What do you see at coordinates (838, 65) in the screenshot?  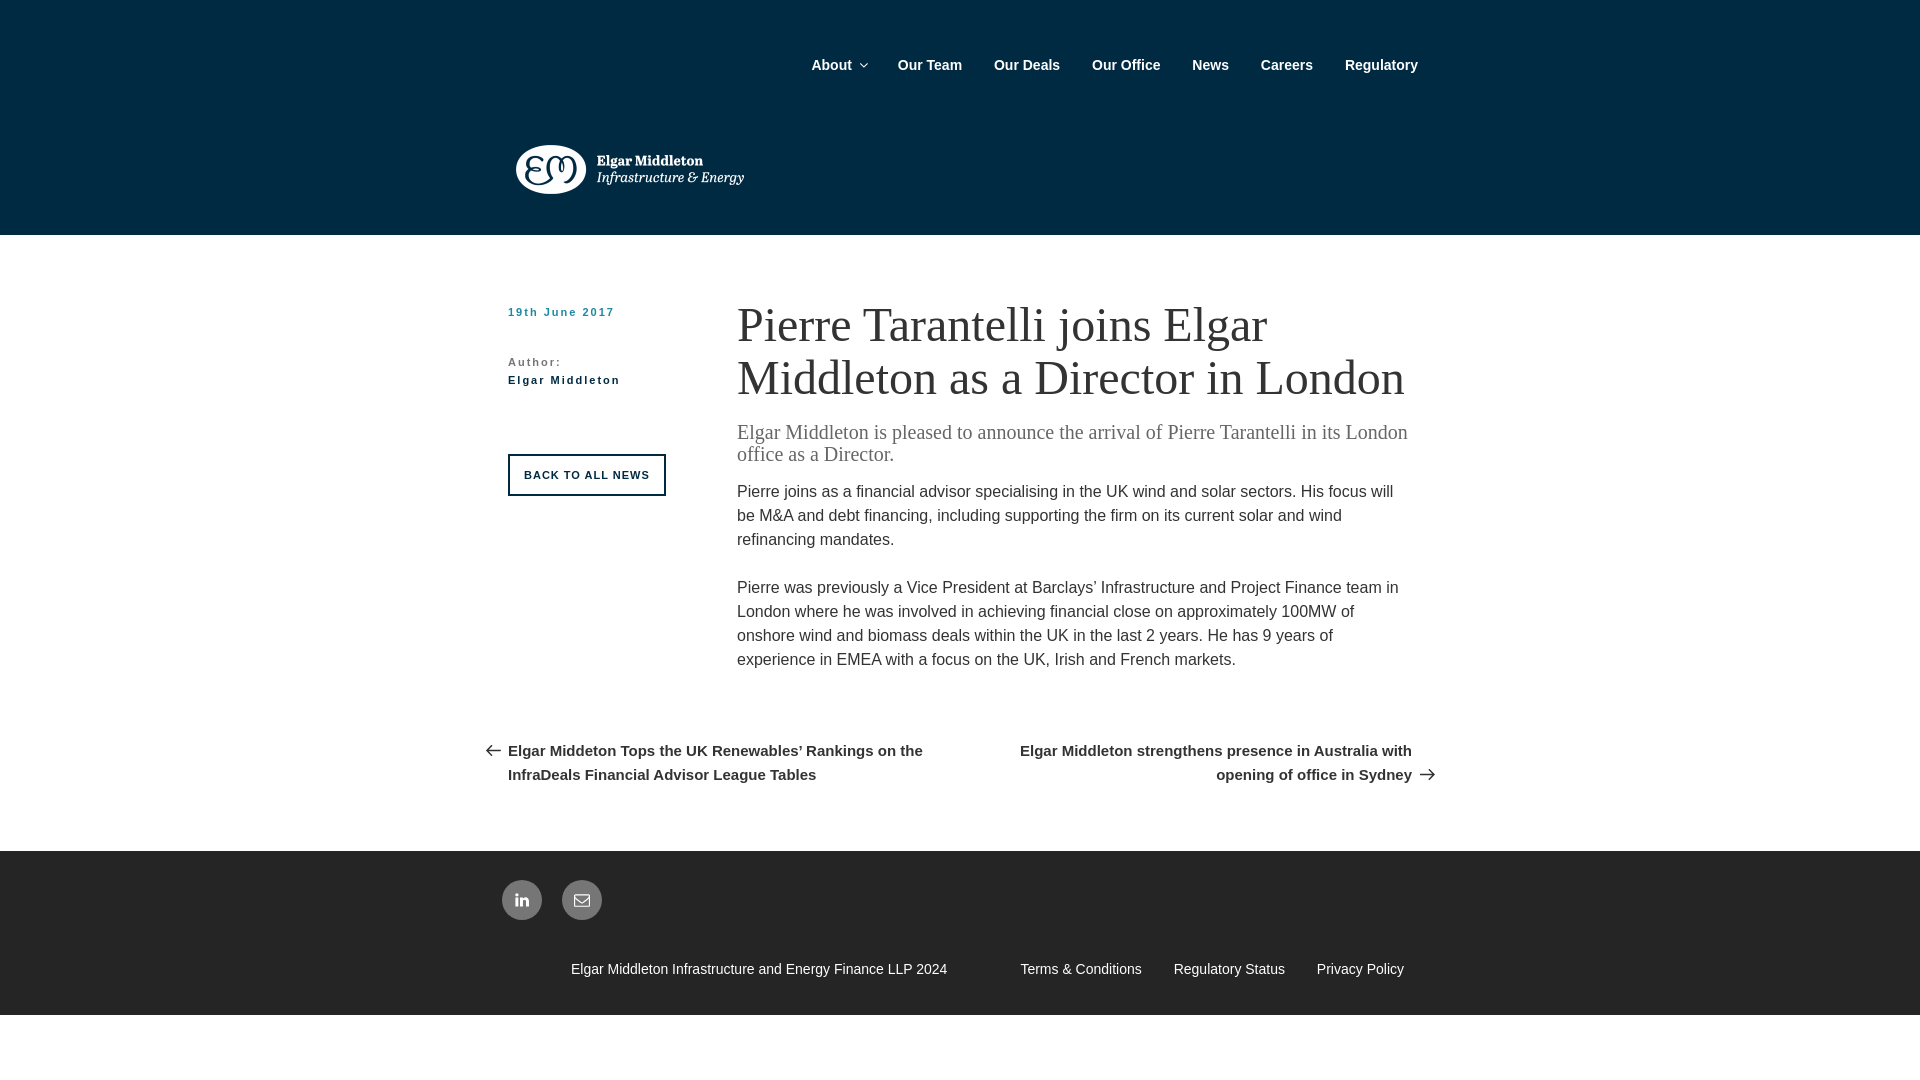 I see `About` at bounding box center [838, 65].